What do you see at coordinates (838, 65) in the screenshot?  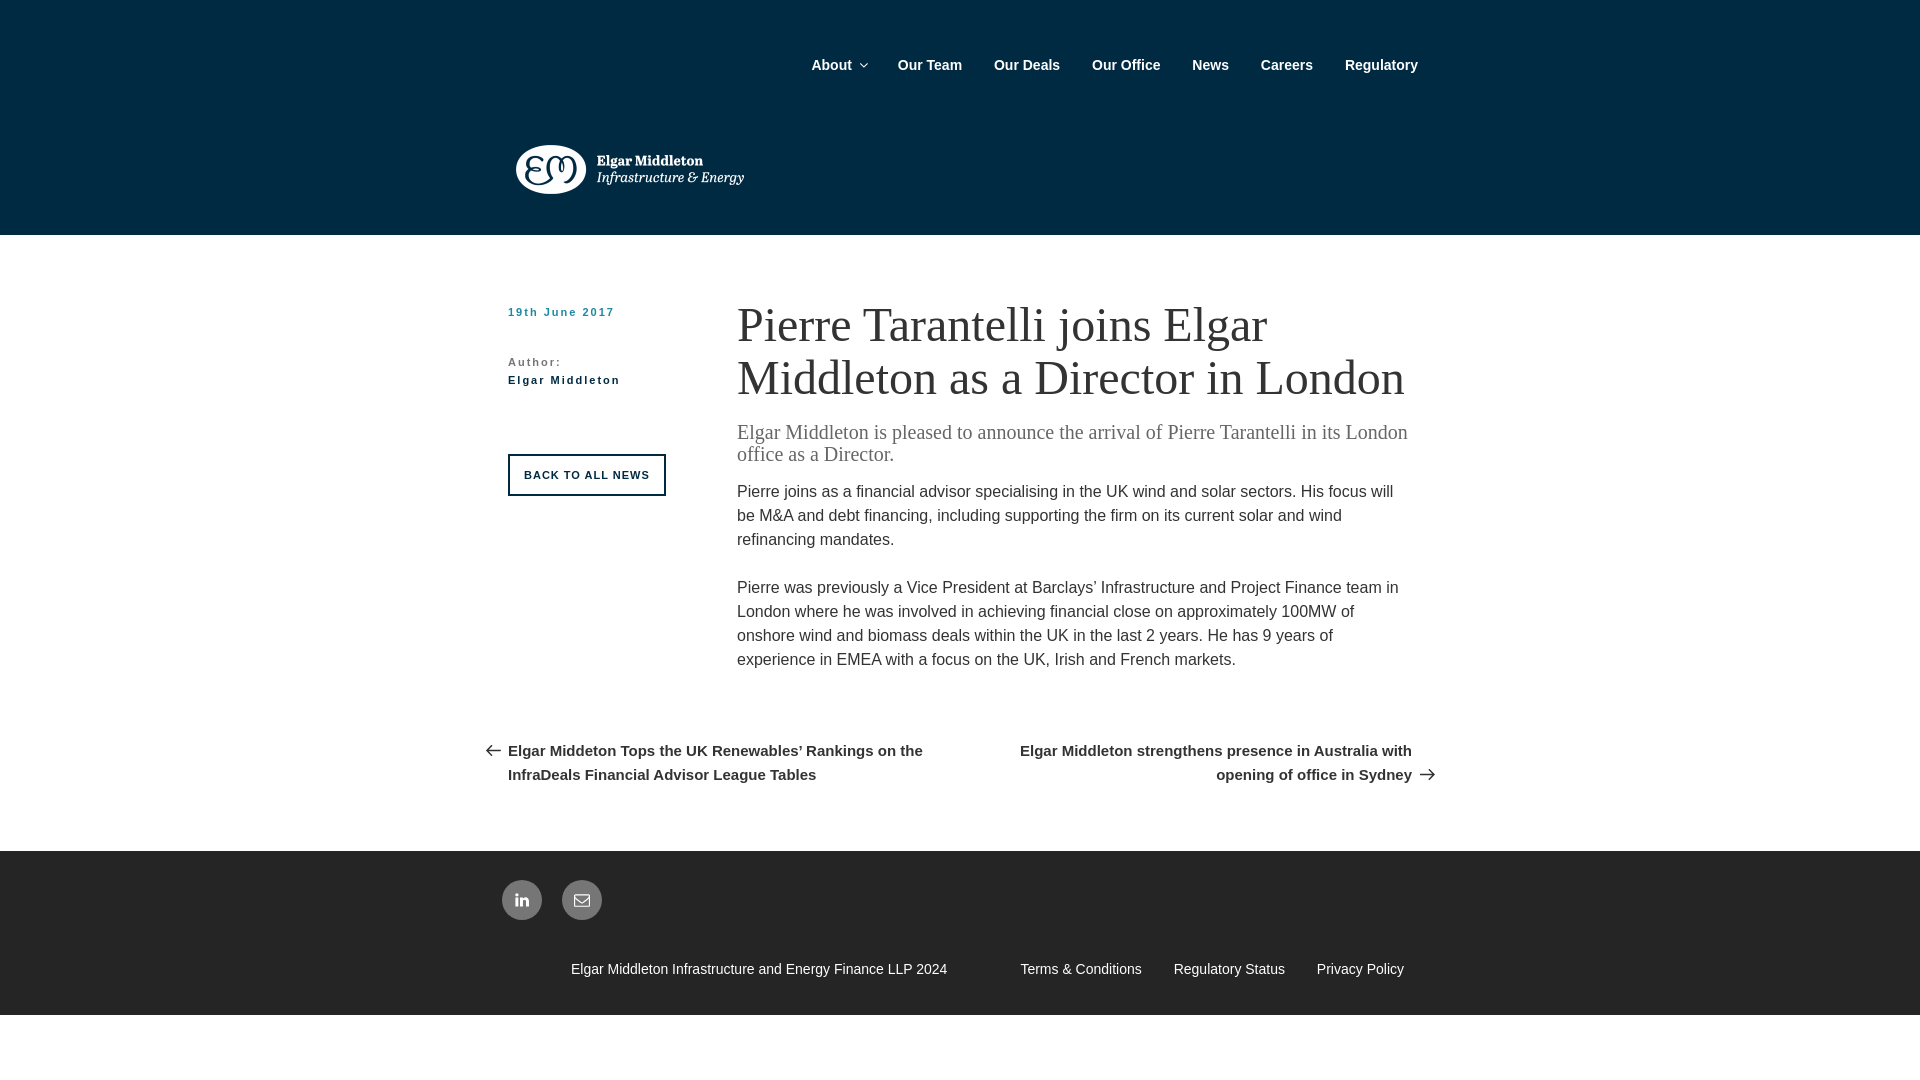 I see `About` at bounding box center [838, 65].